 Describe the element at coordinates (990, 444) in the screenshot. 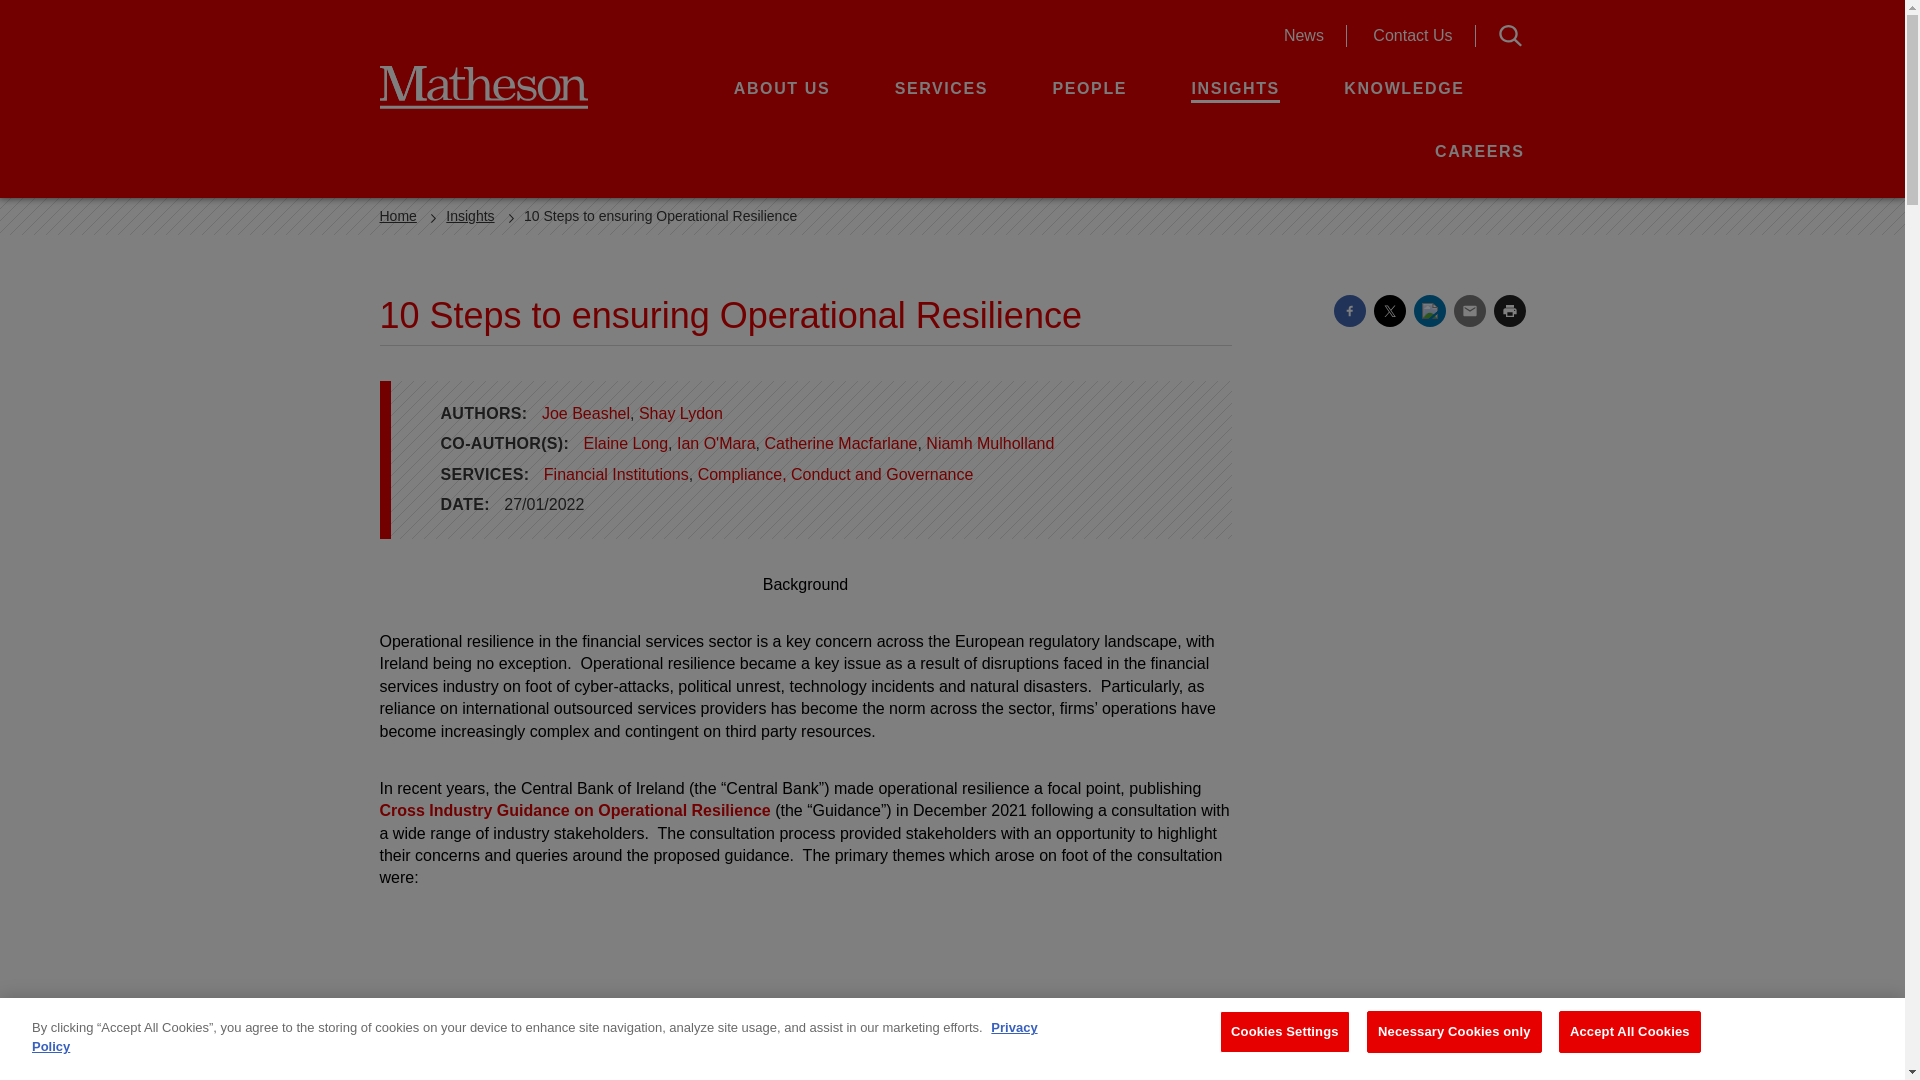

I see `Niamh Mulholland` at that location.